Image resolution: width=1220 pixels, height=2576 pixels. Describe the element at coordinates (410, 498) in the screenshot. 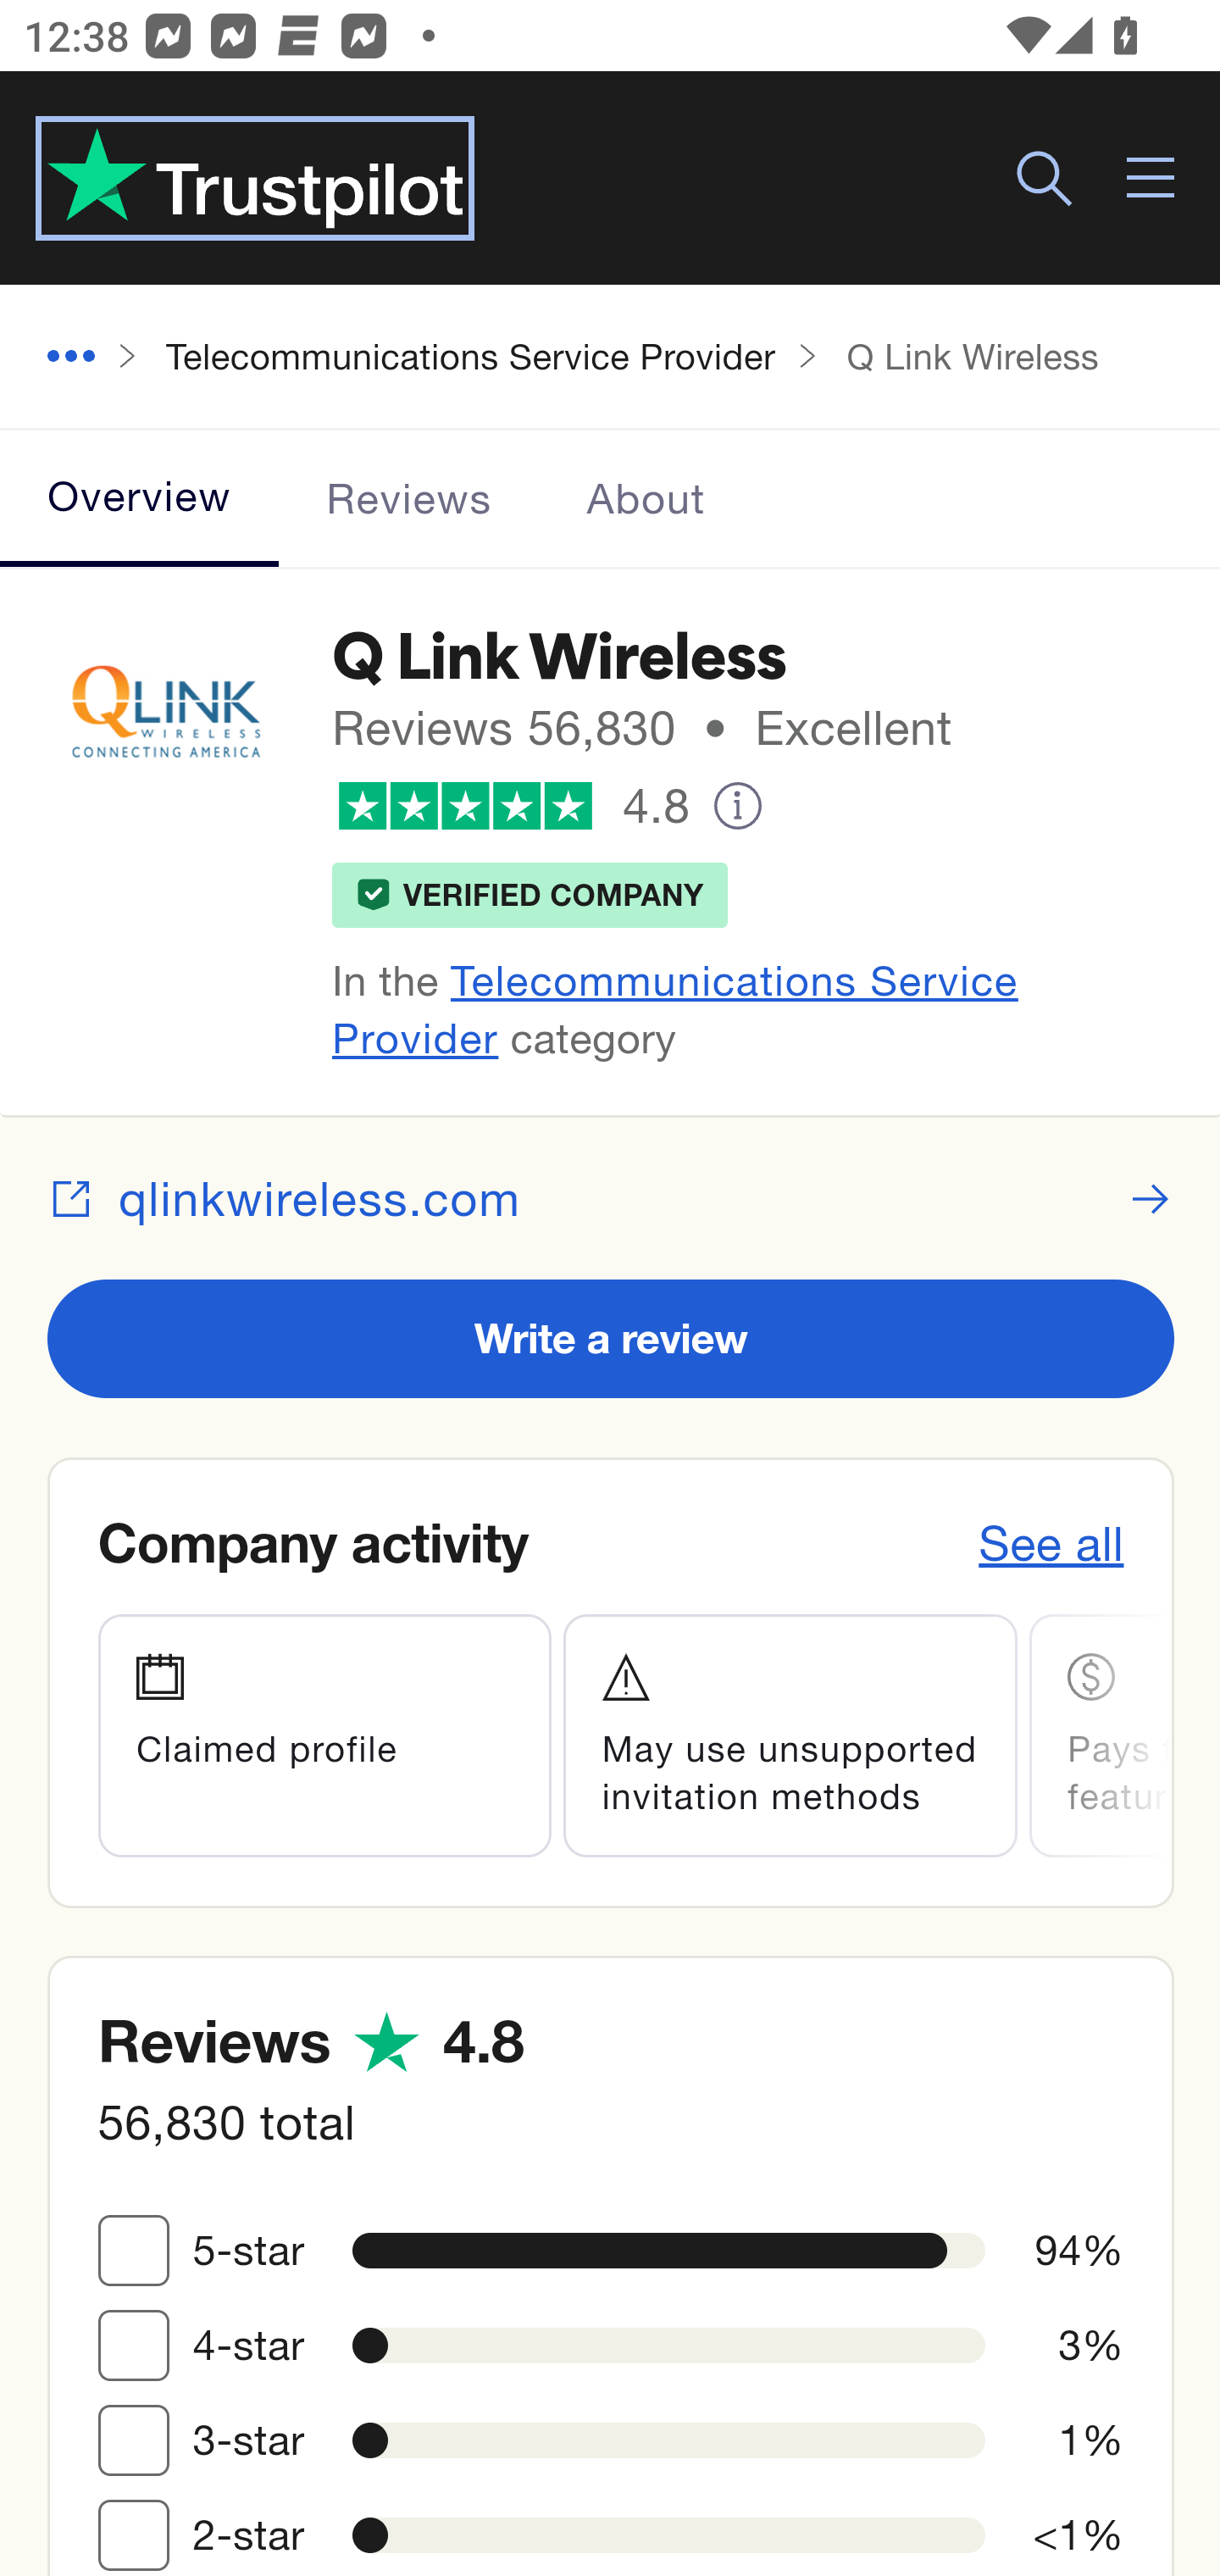

I see `Reviews` at that location.